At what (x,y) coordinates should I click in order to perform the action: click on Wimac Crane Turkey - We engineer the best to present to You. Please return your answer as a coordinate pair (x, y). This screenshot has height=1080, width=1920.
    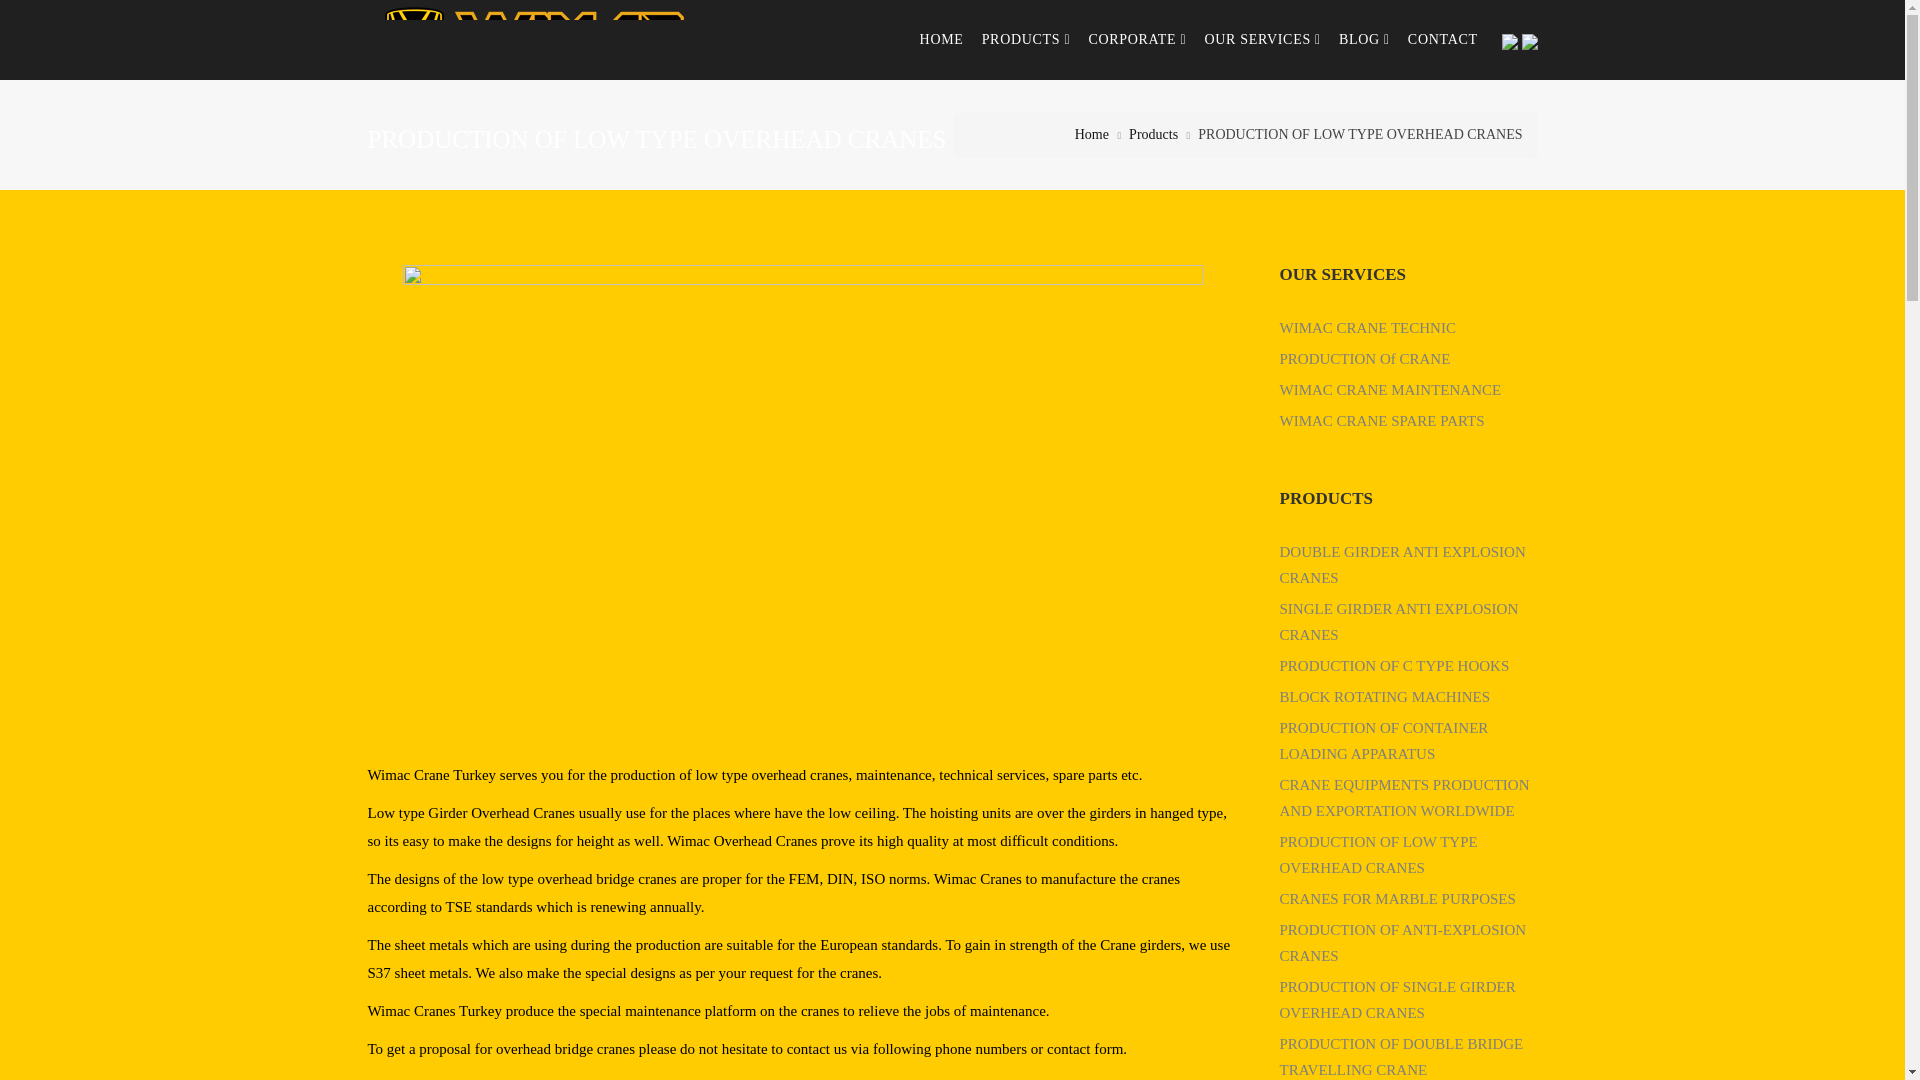
    Looking at the image, I should click on (532, 40).